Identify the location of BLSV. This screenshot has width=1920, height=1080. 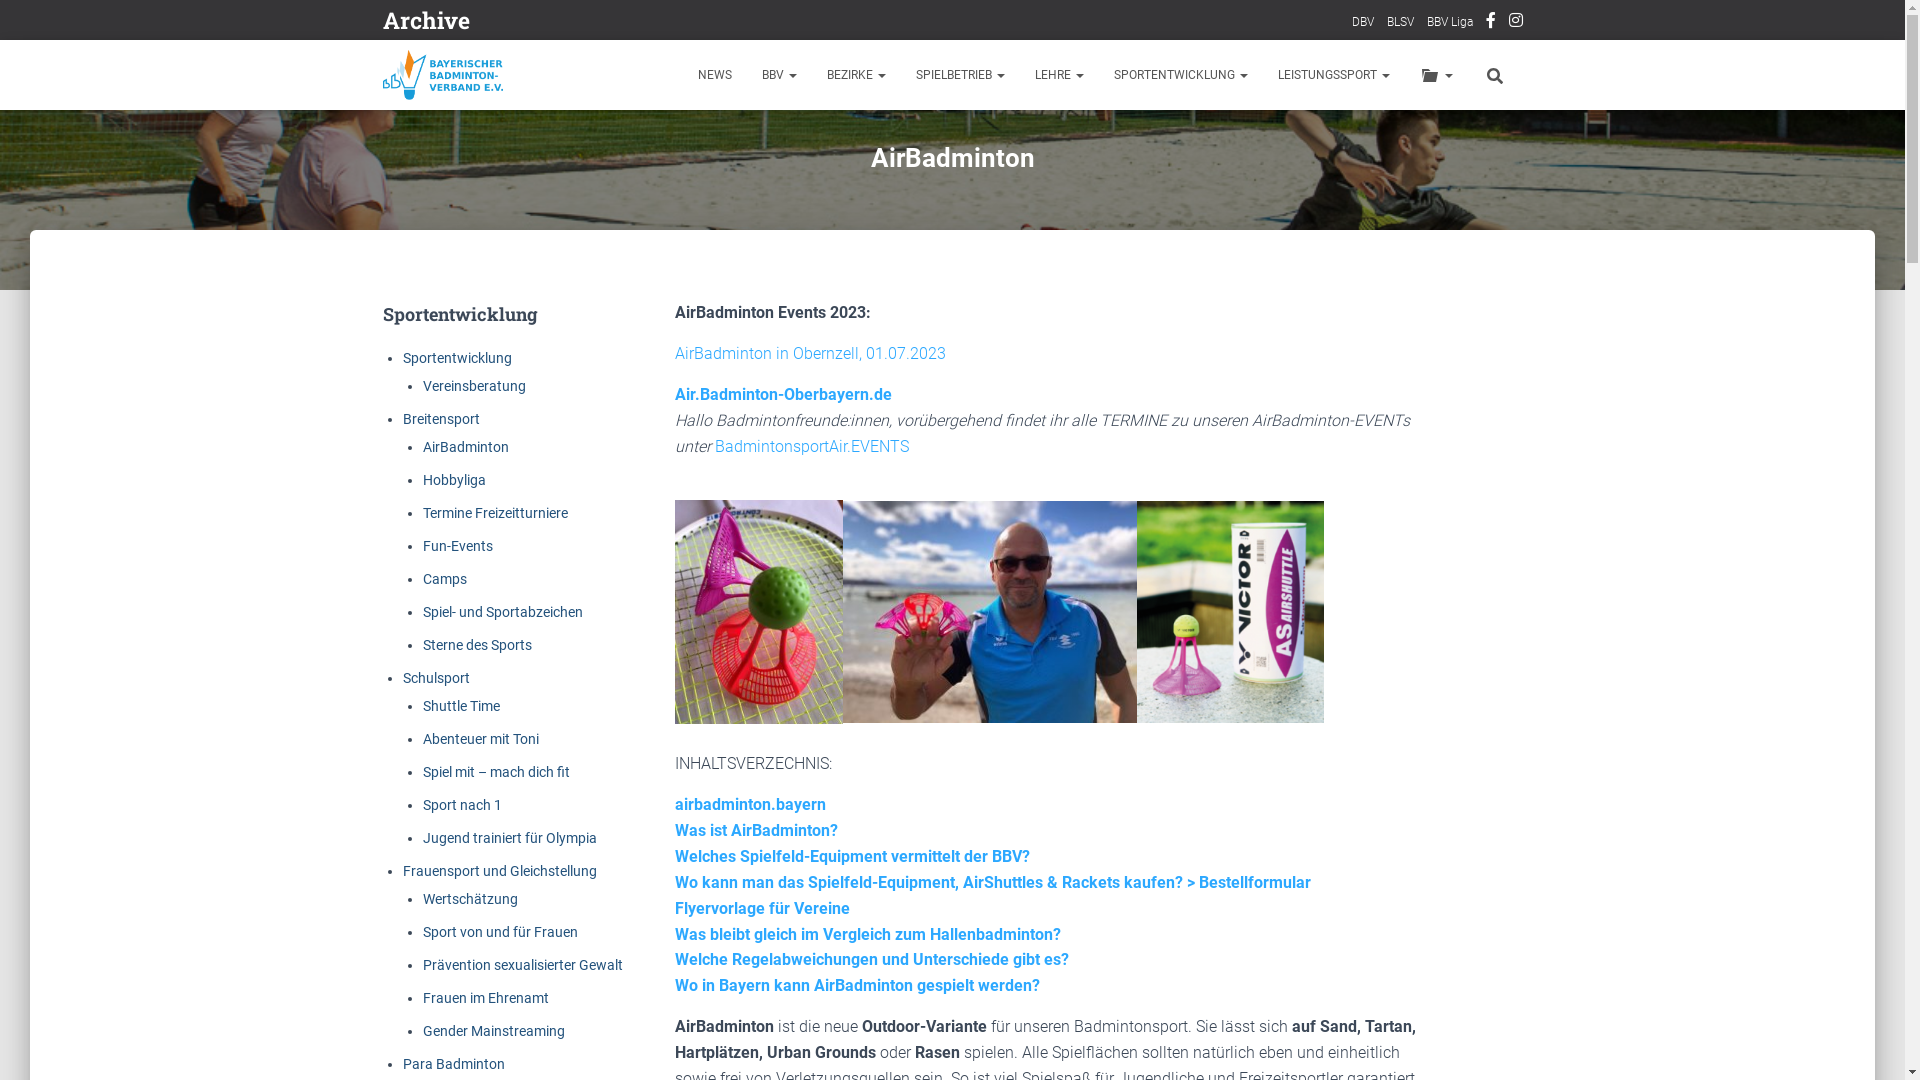
(1400, 22).